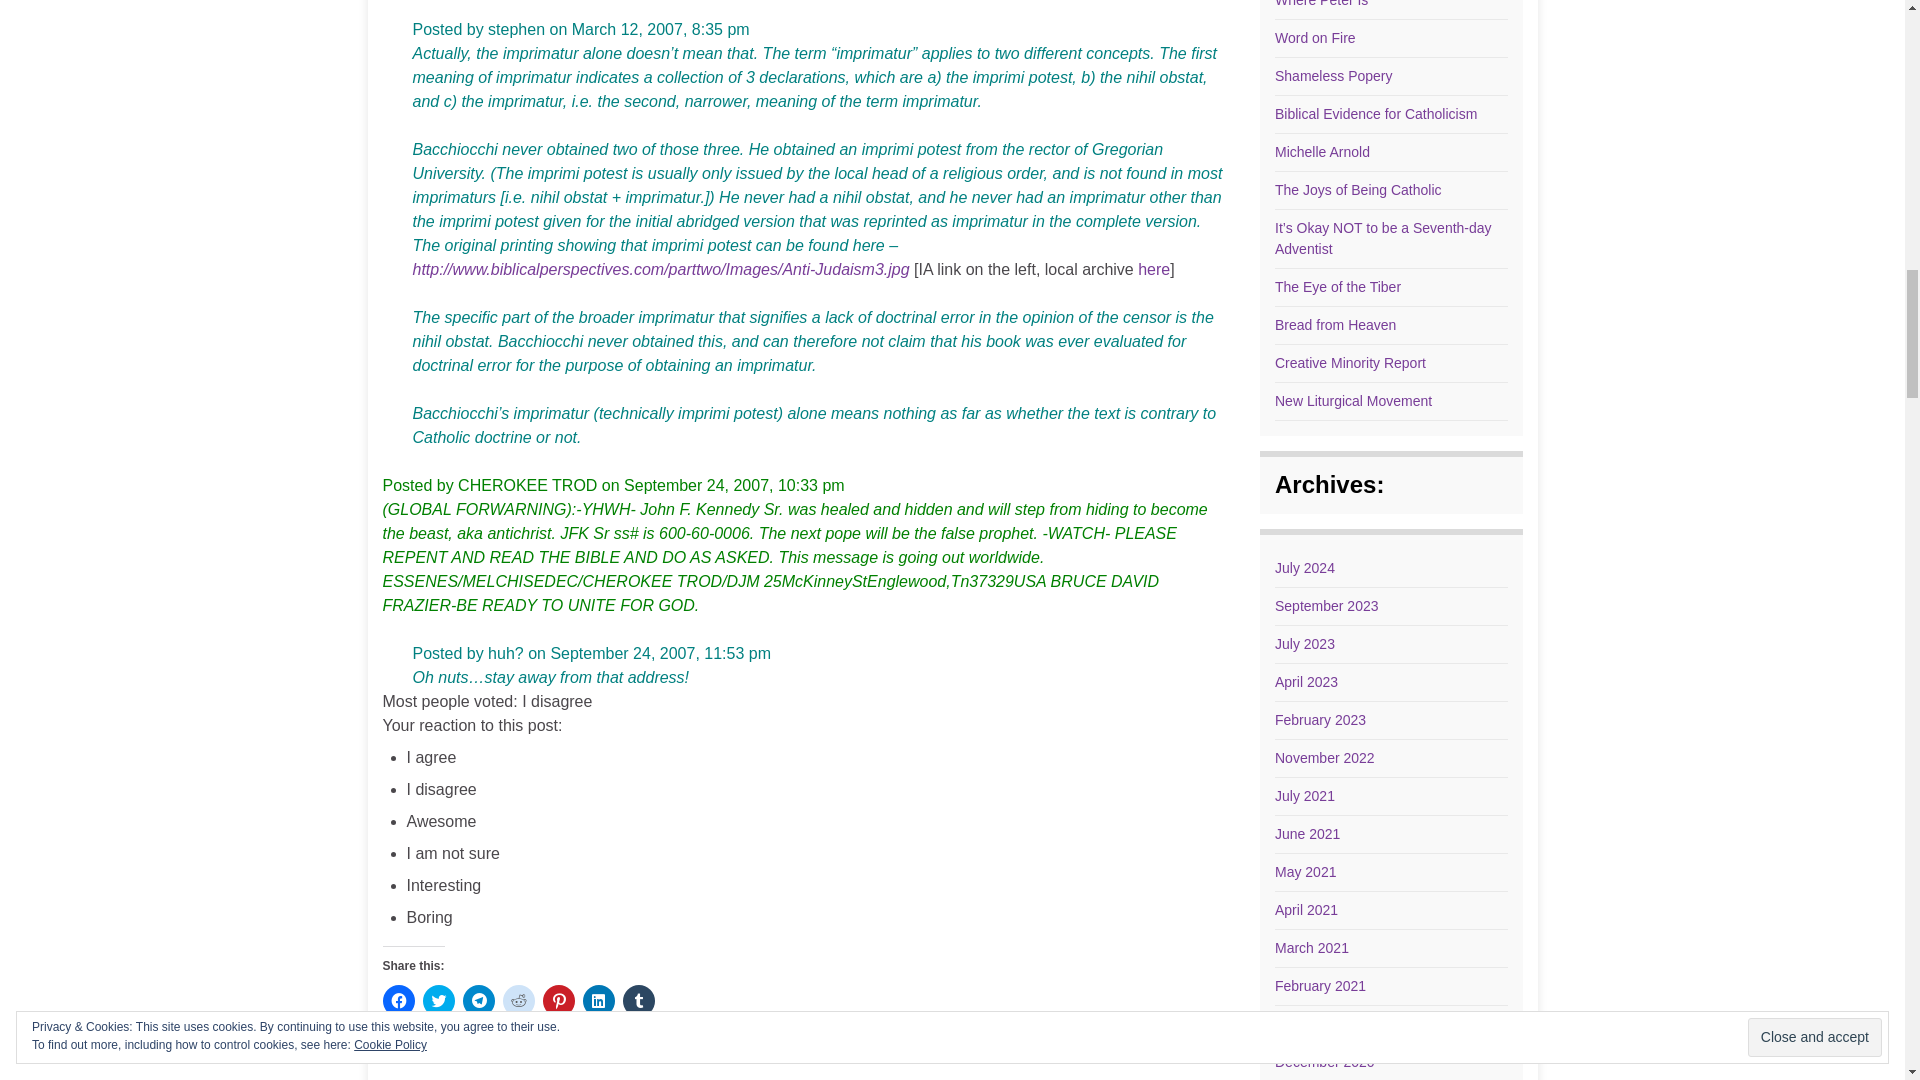 The image size is (1920, 1080). What do you see at coordinates (438, 1000) in the screenshot?
I see `Click to share on Twitter` at bounding box center [438, 1000].